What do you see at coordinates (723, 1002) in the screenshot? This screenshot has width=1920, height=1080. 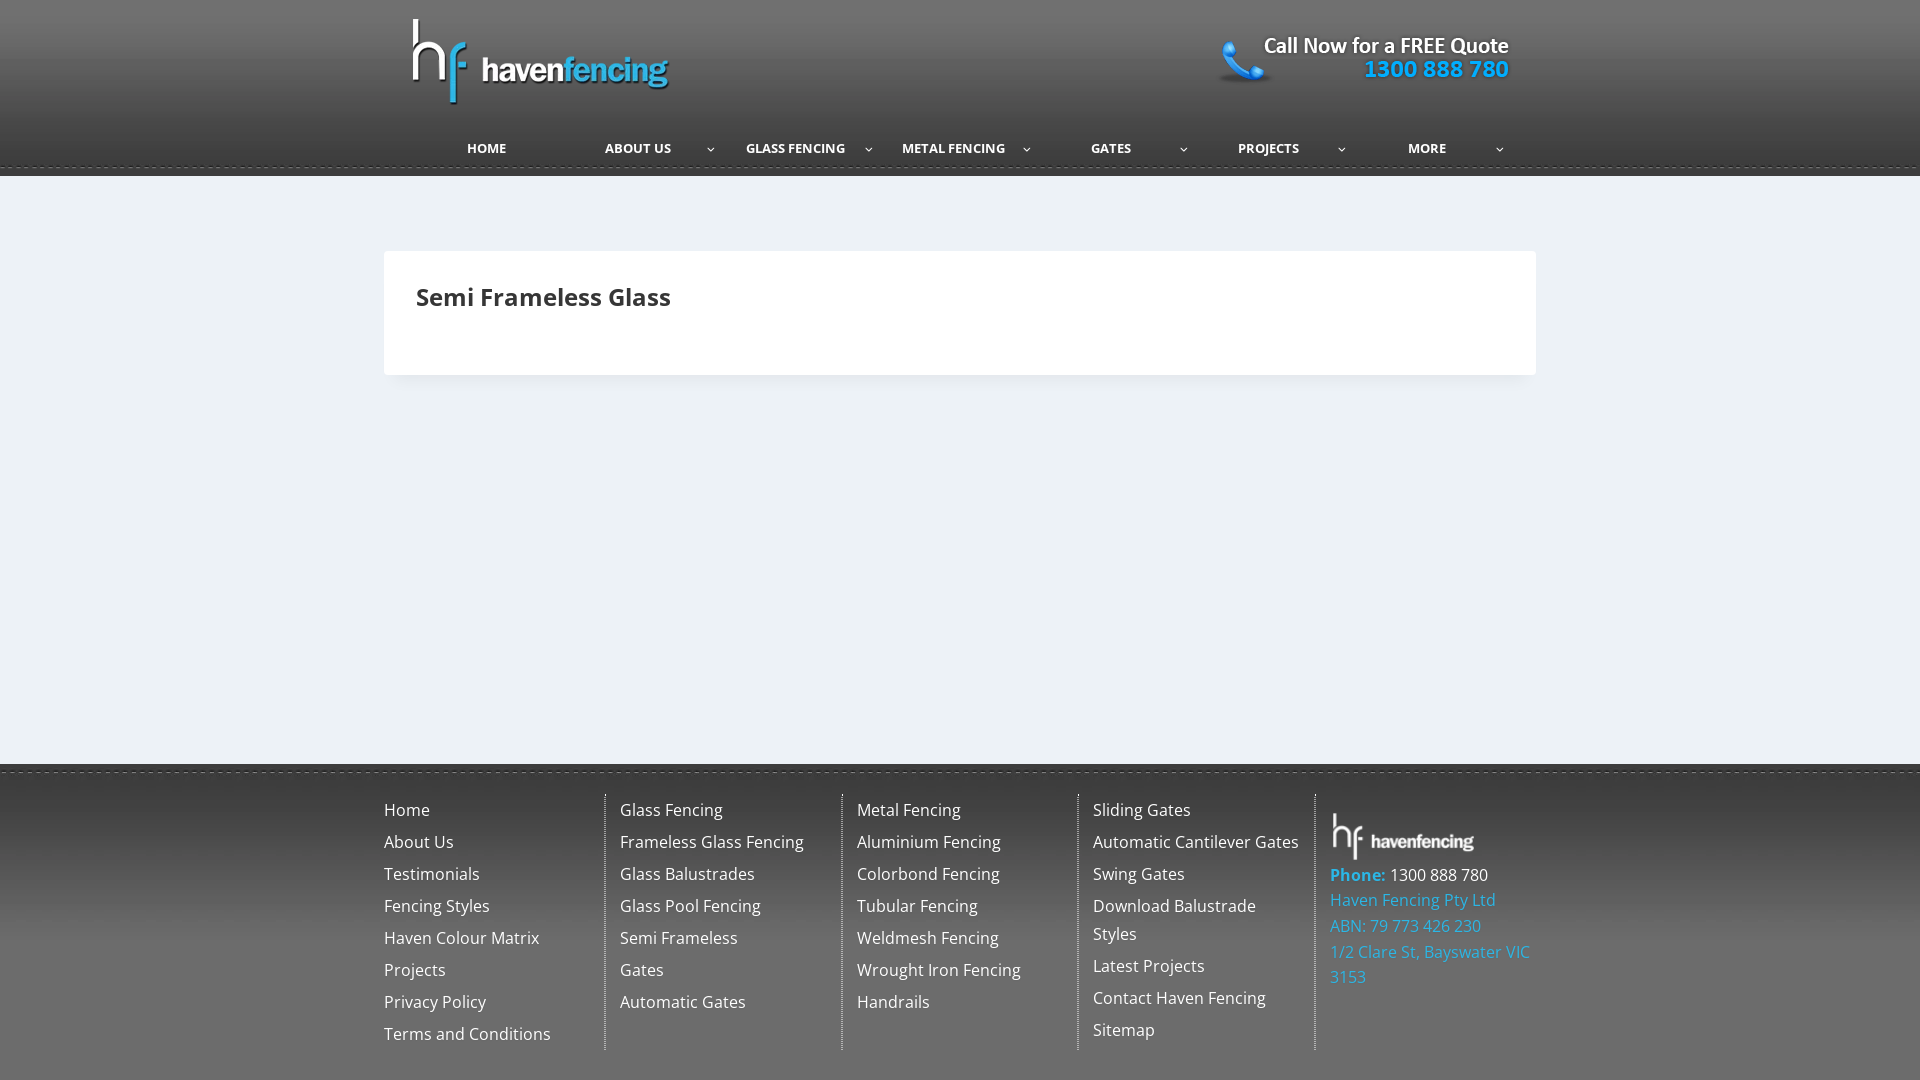 I see `Automatic Gates` at bounding box center [723, 1002].